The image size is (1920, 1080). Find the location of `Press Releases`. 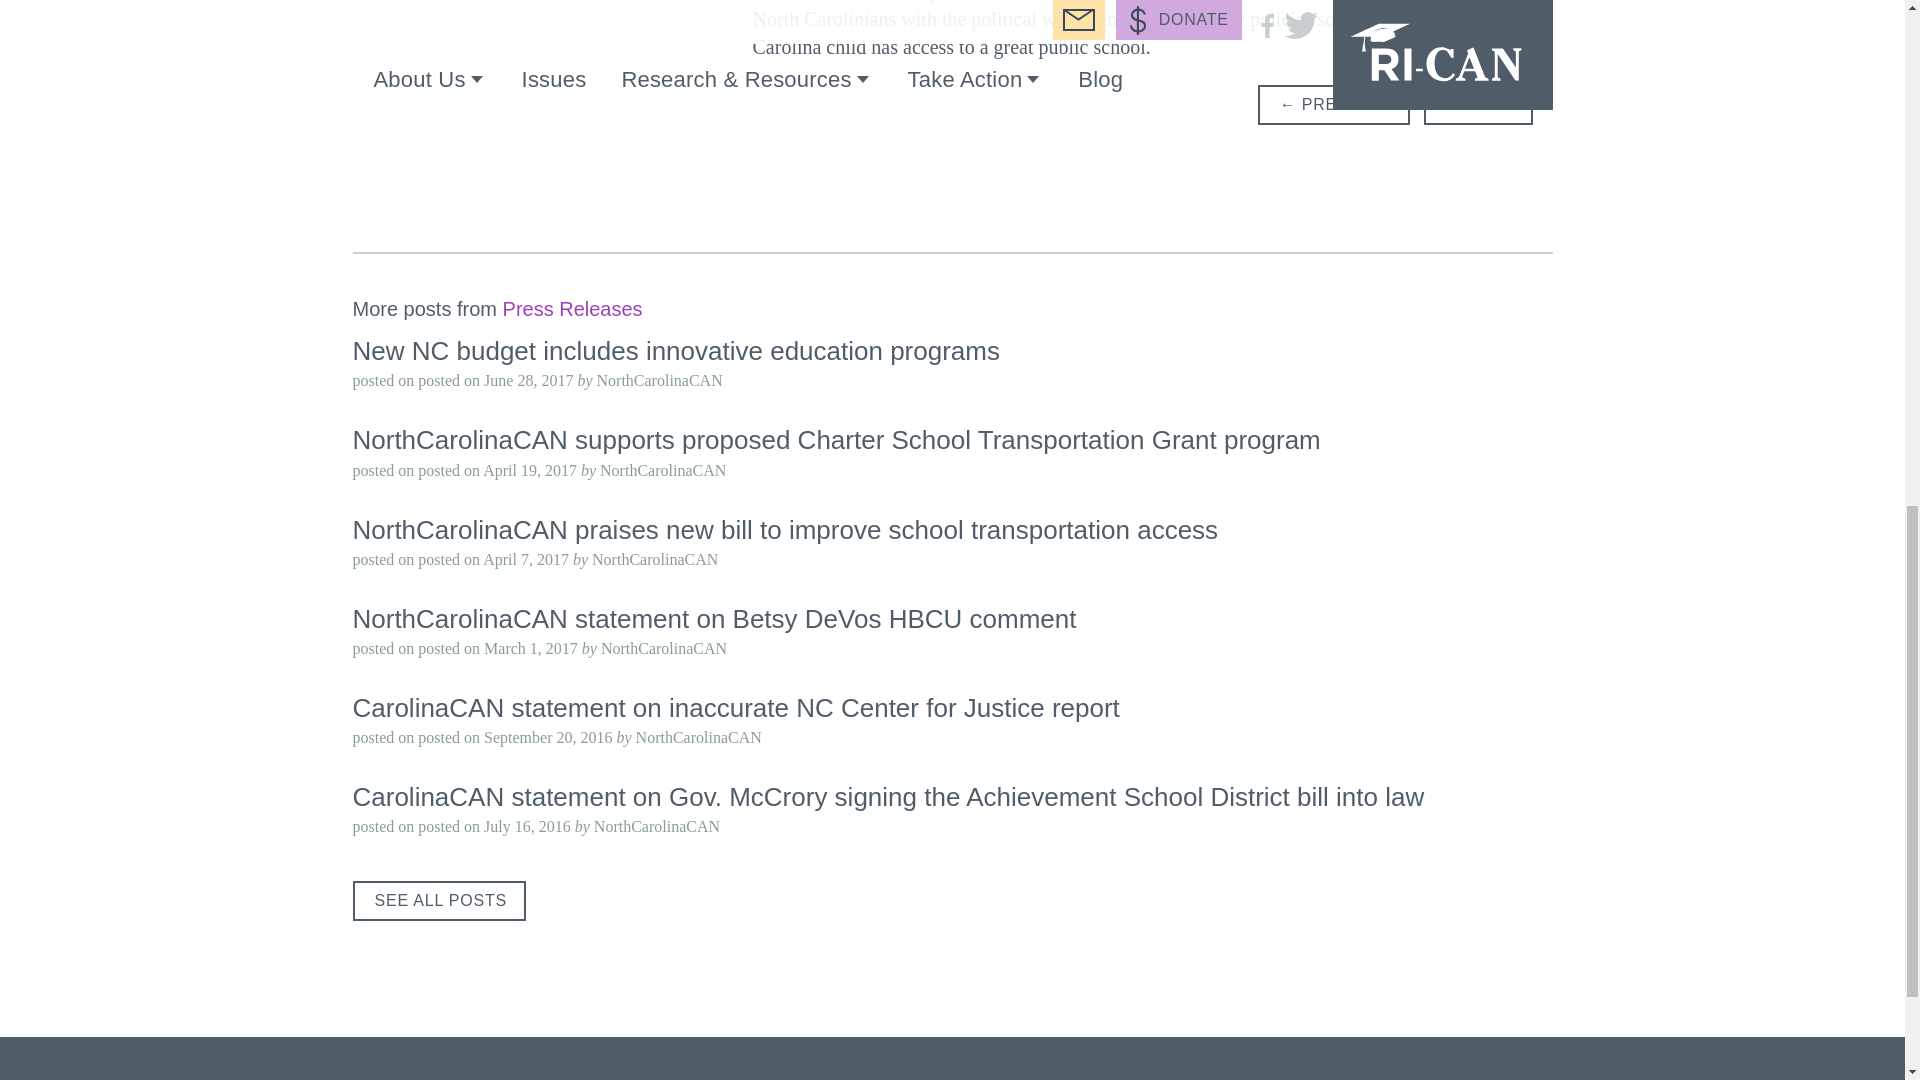

Press Releases is located at coordinates (573, 310).